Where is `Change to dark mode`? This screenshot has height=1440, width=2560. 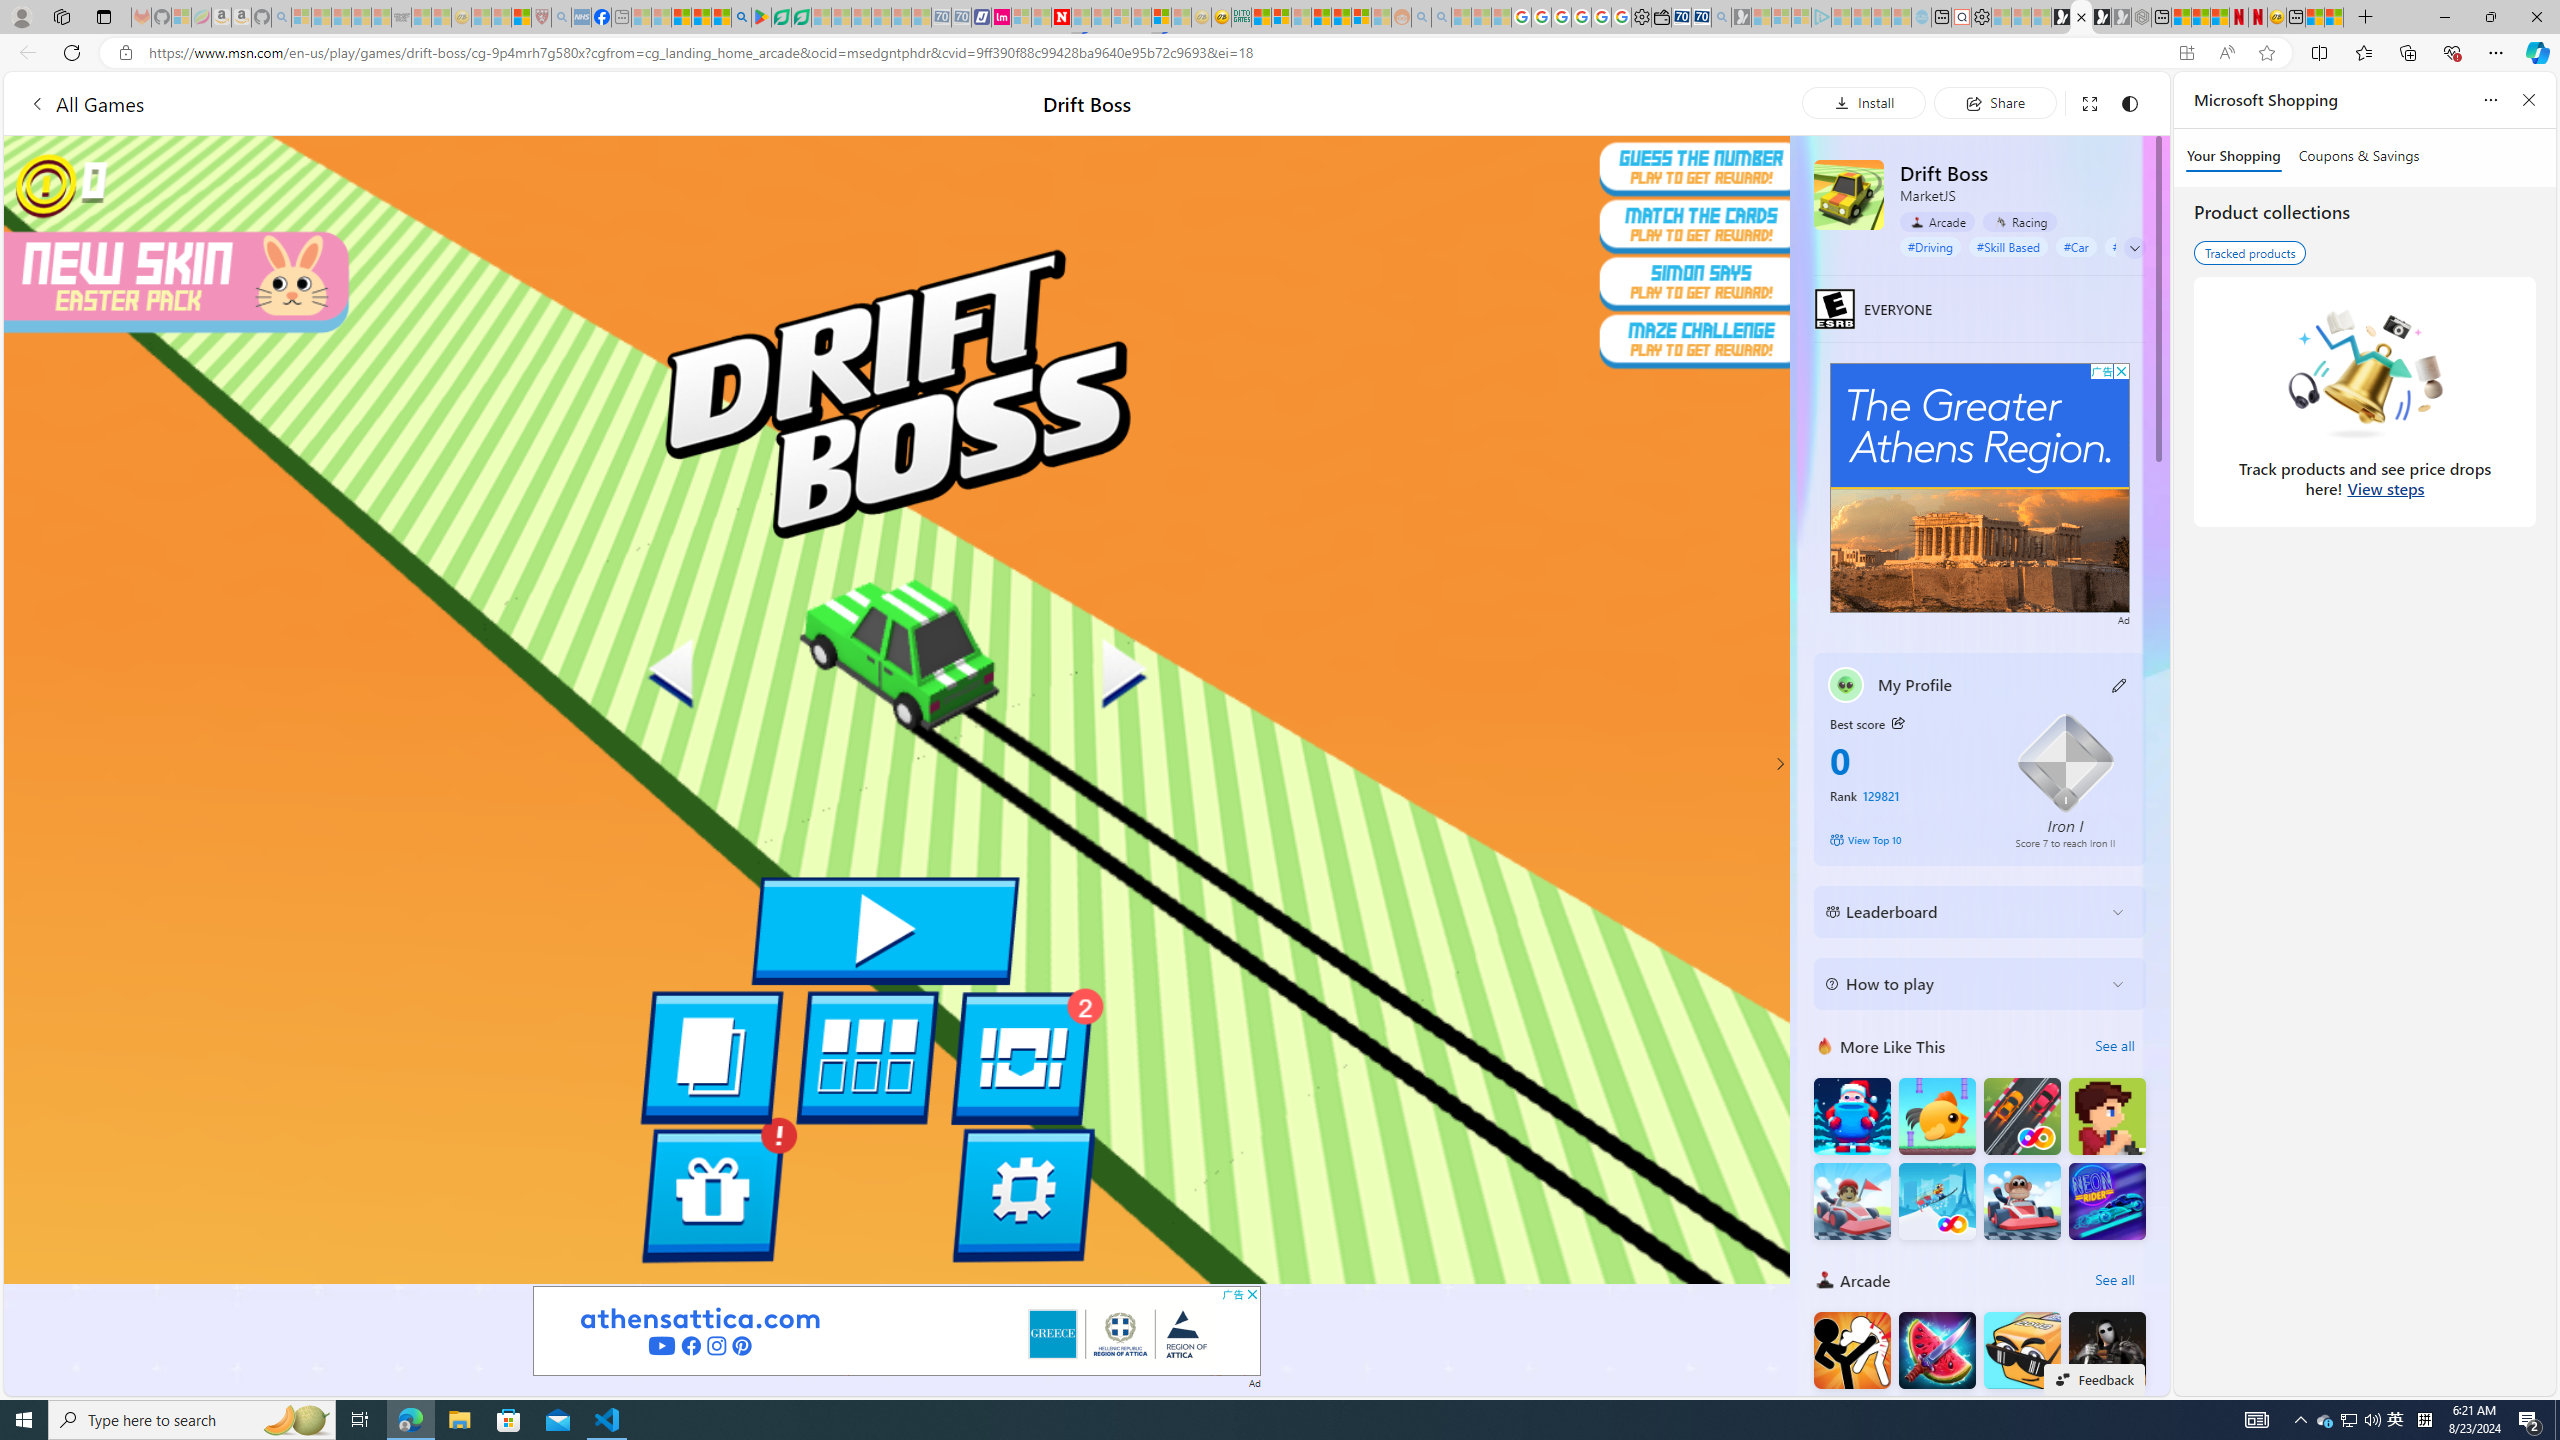 Change to dark mode is located at coordinates (2130, 102).